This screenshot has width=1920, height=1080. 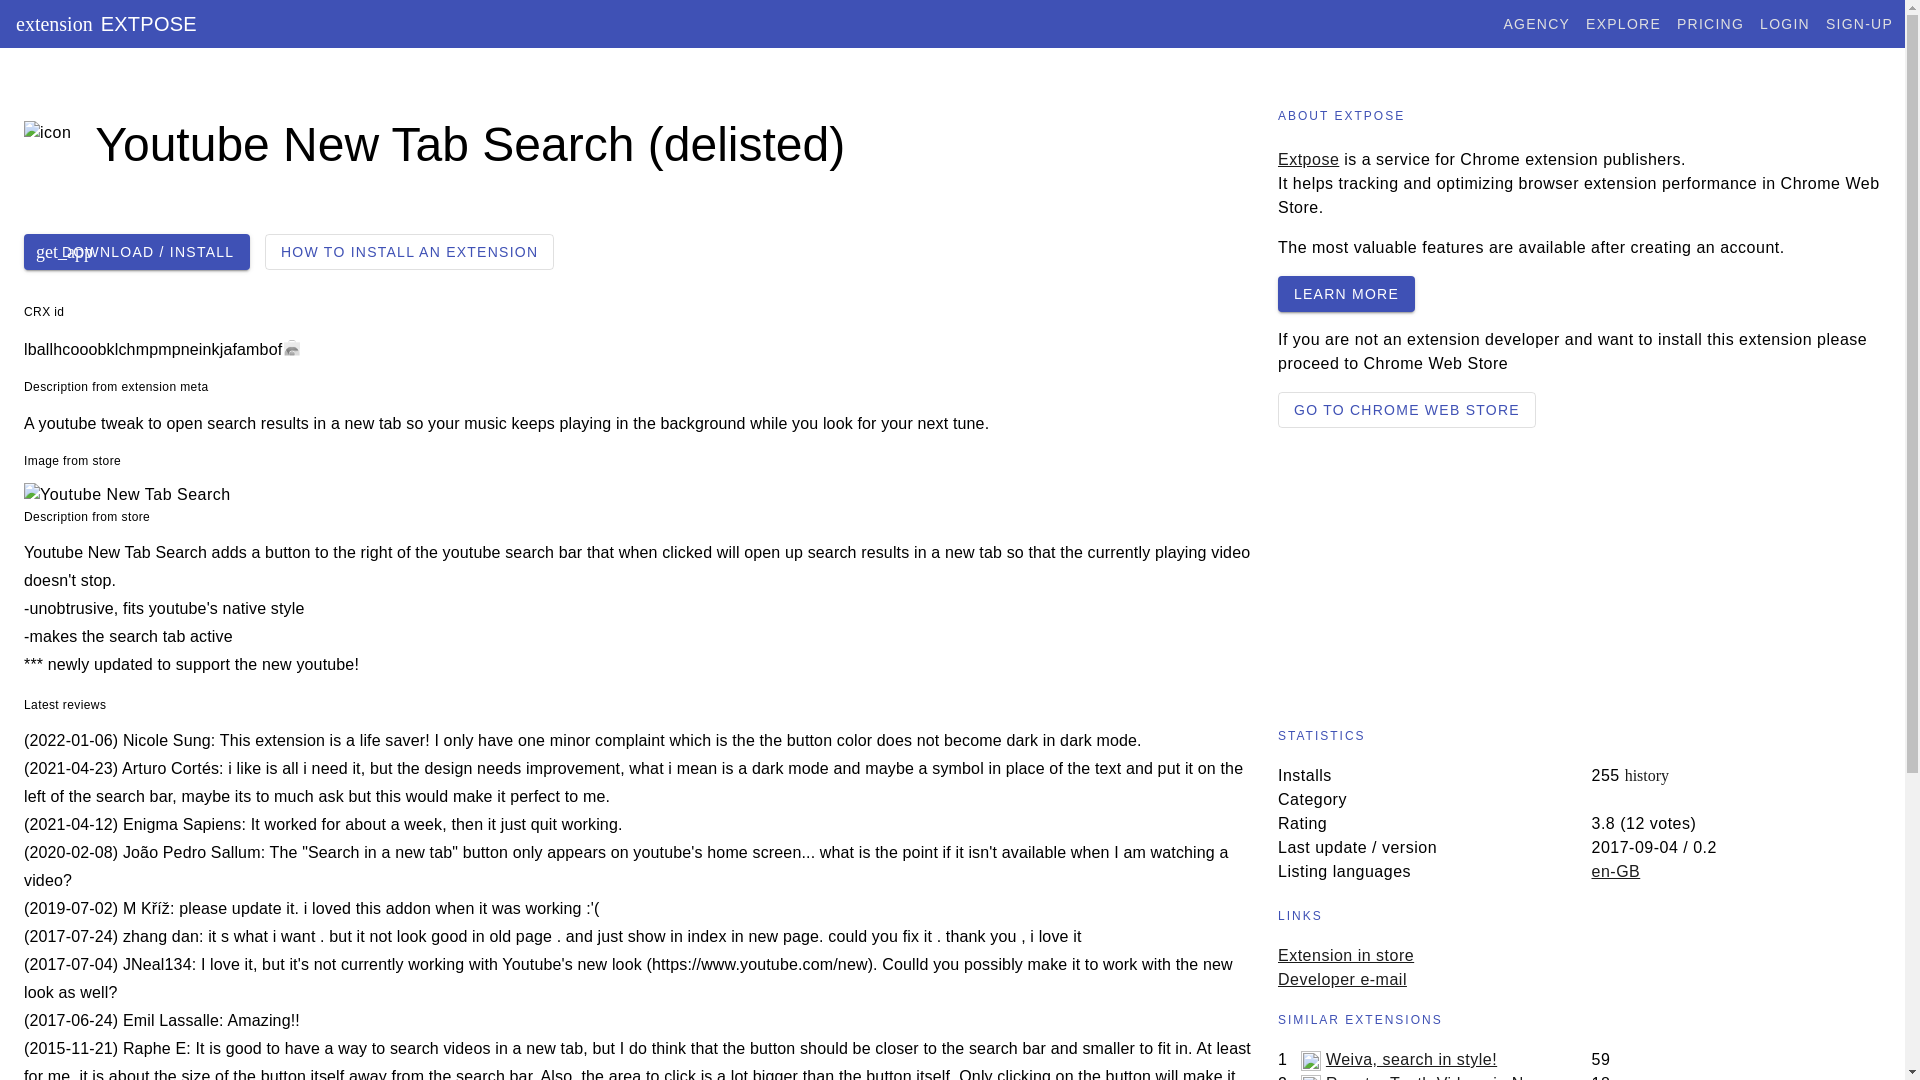 What do you see at coordinates (1785, 24) in the screenshot?
I see `GO TO CHROME WEB STORE` at bounding box center [1785, 24].